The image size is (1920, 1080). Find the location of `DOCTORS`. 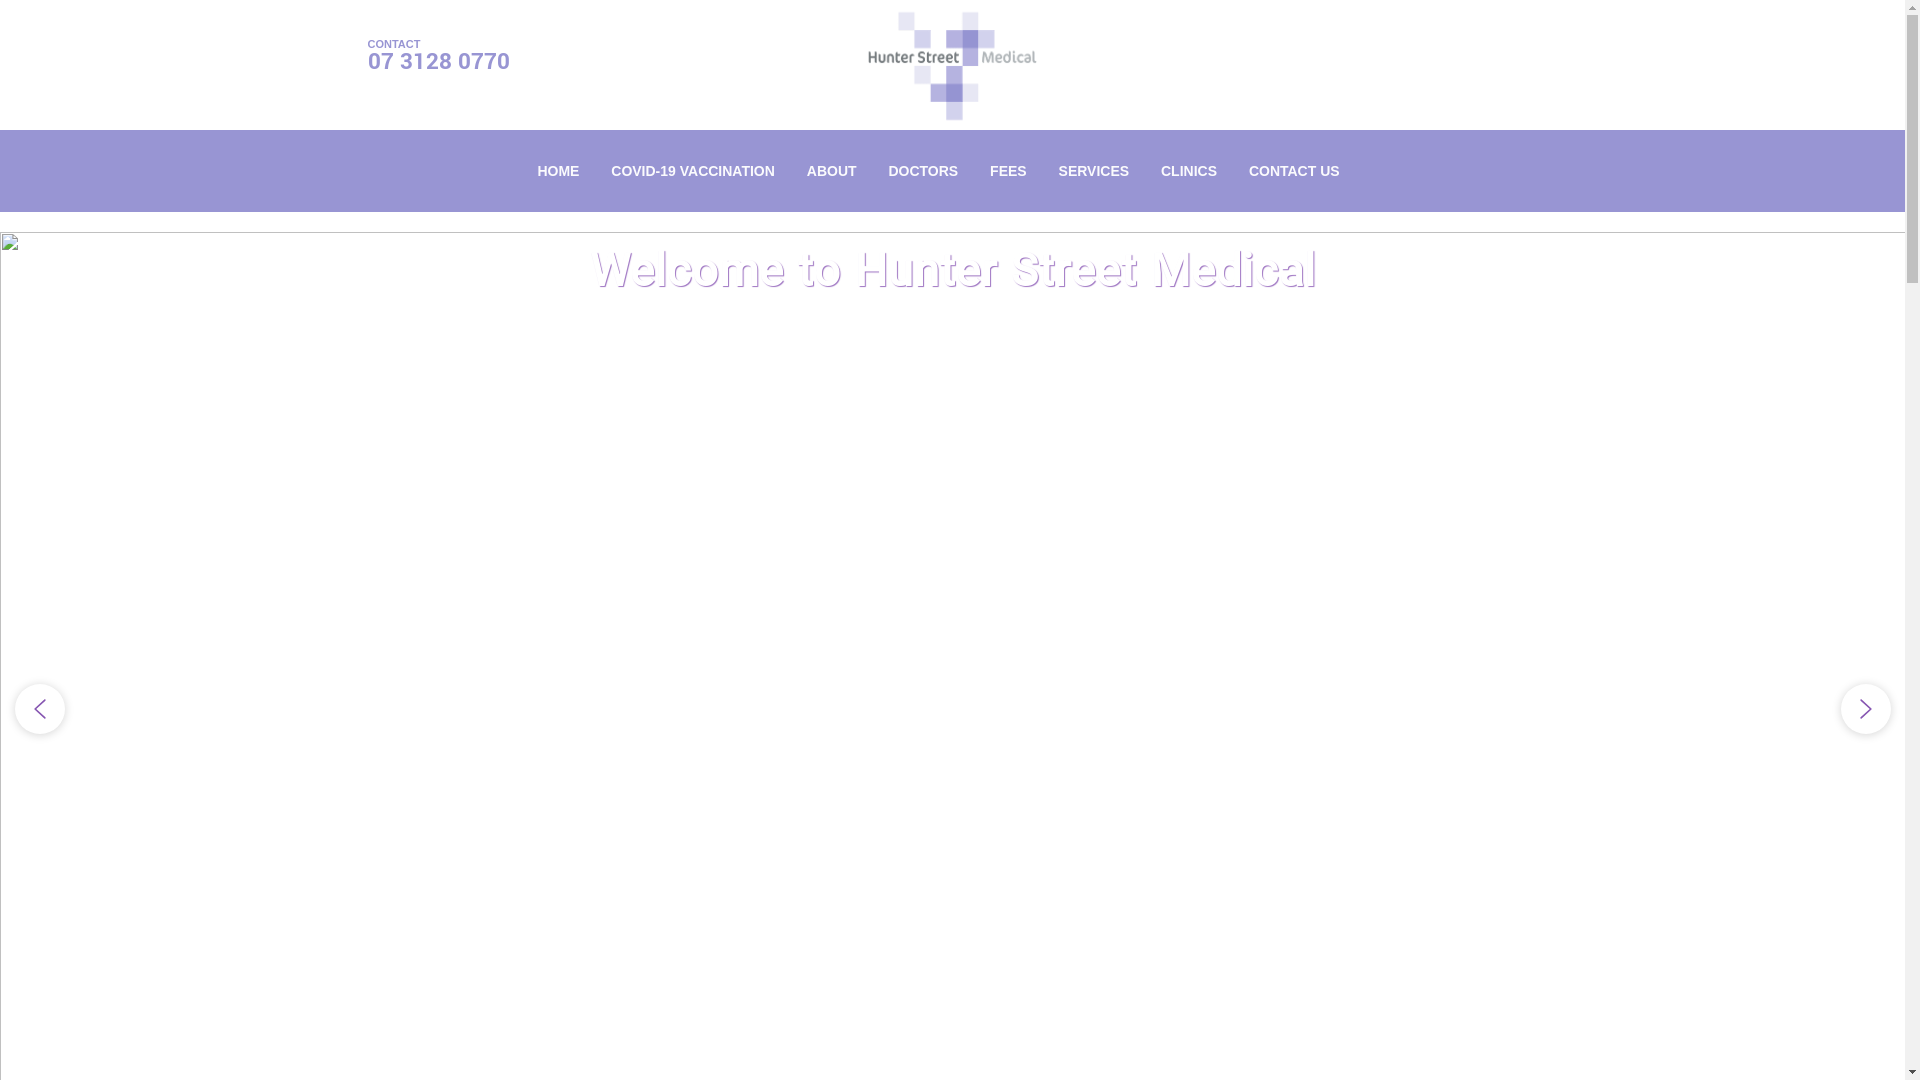

DOCTORS is located at coordinates (923, 171).